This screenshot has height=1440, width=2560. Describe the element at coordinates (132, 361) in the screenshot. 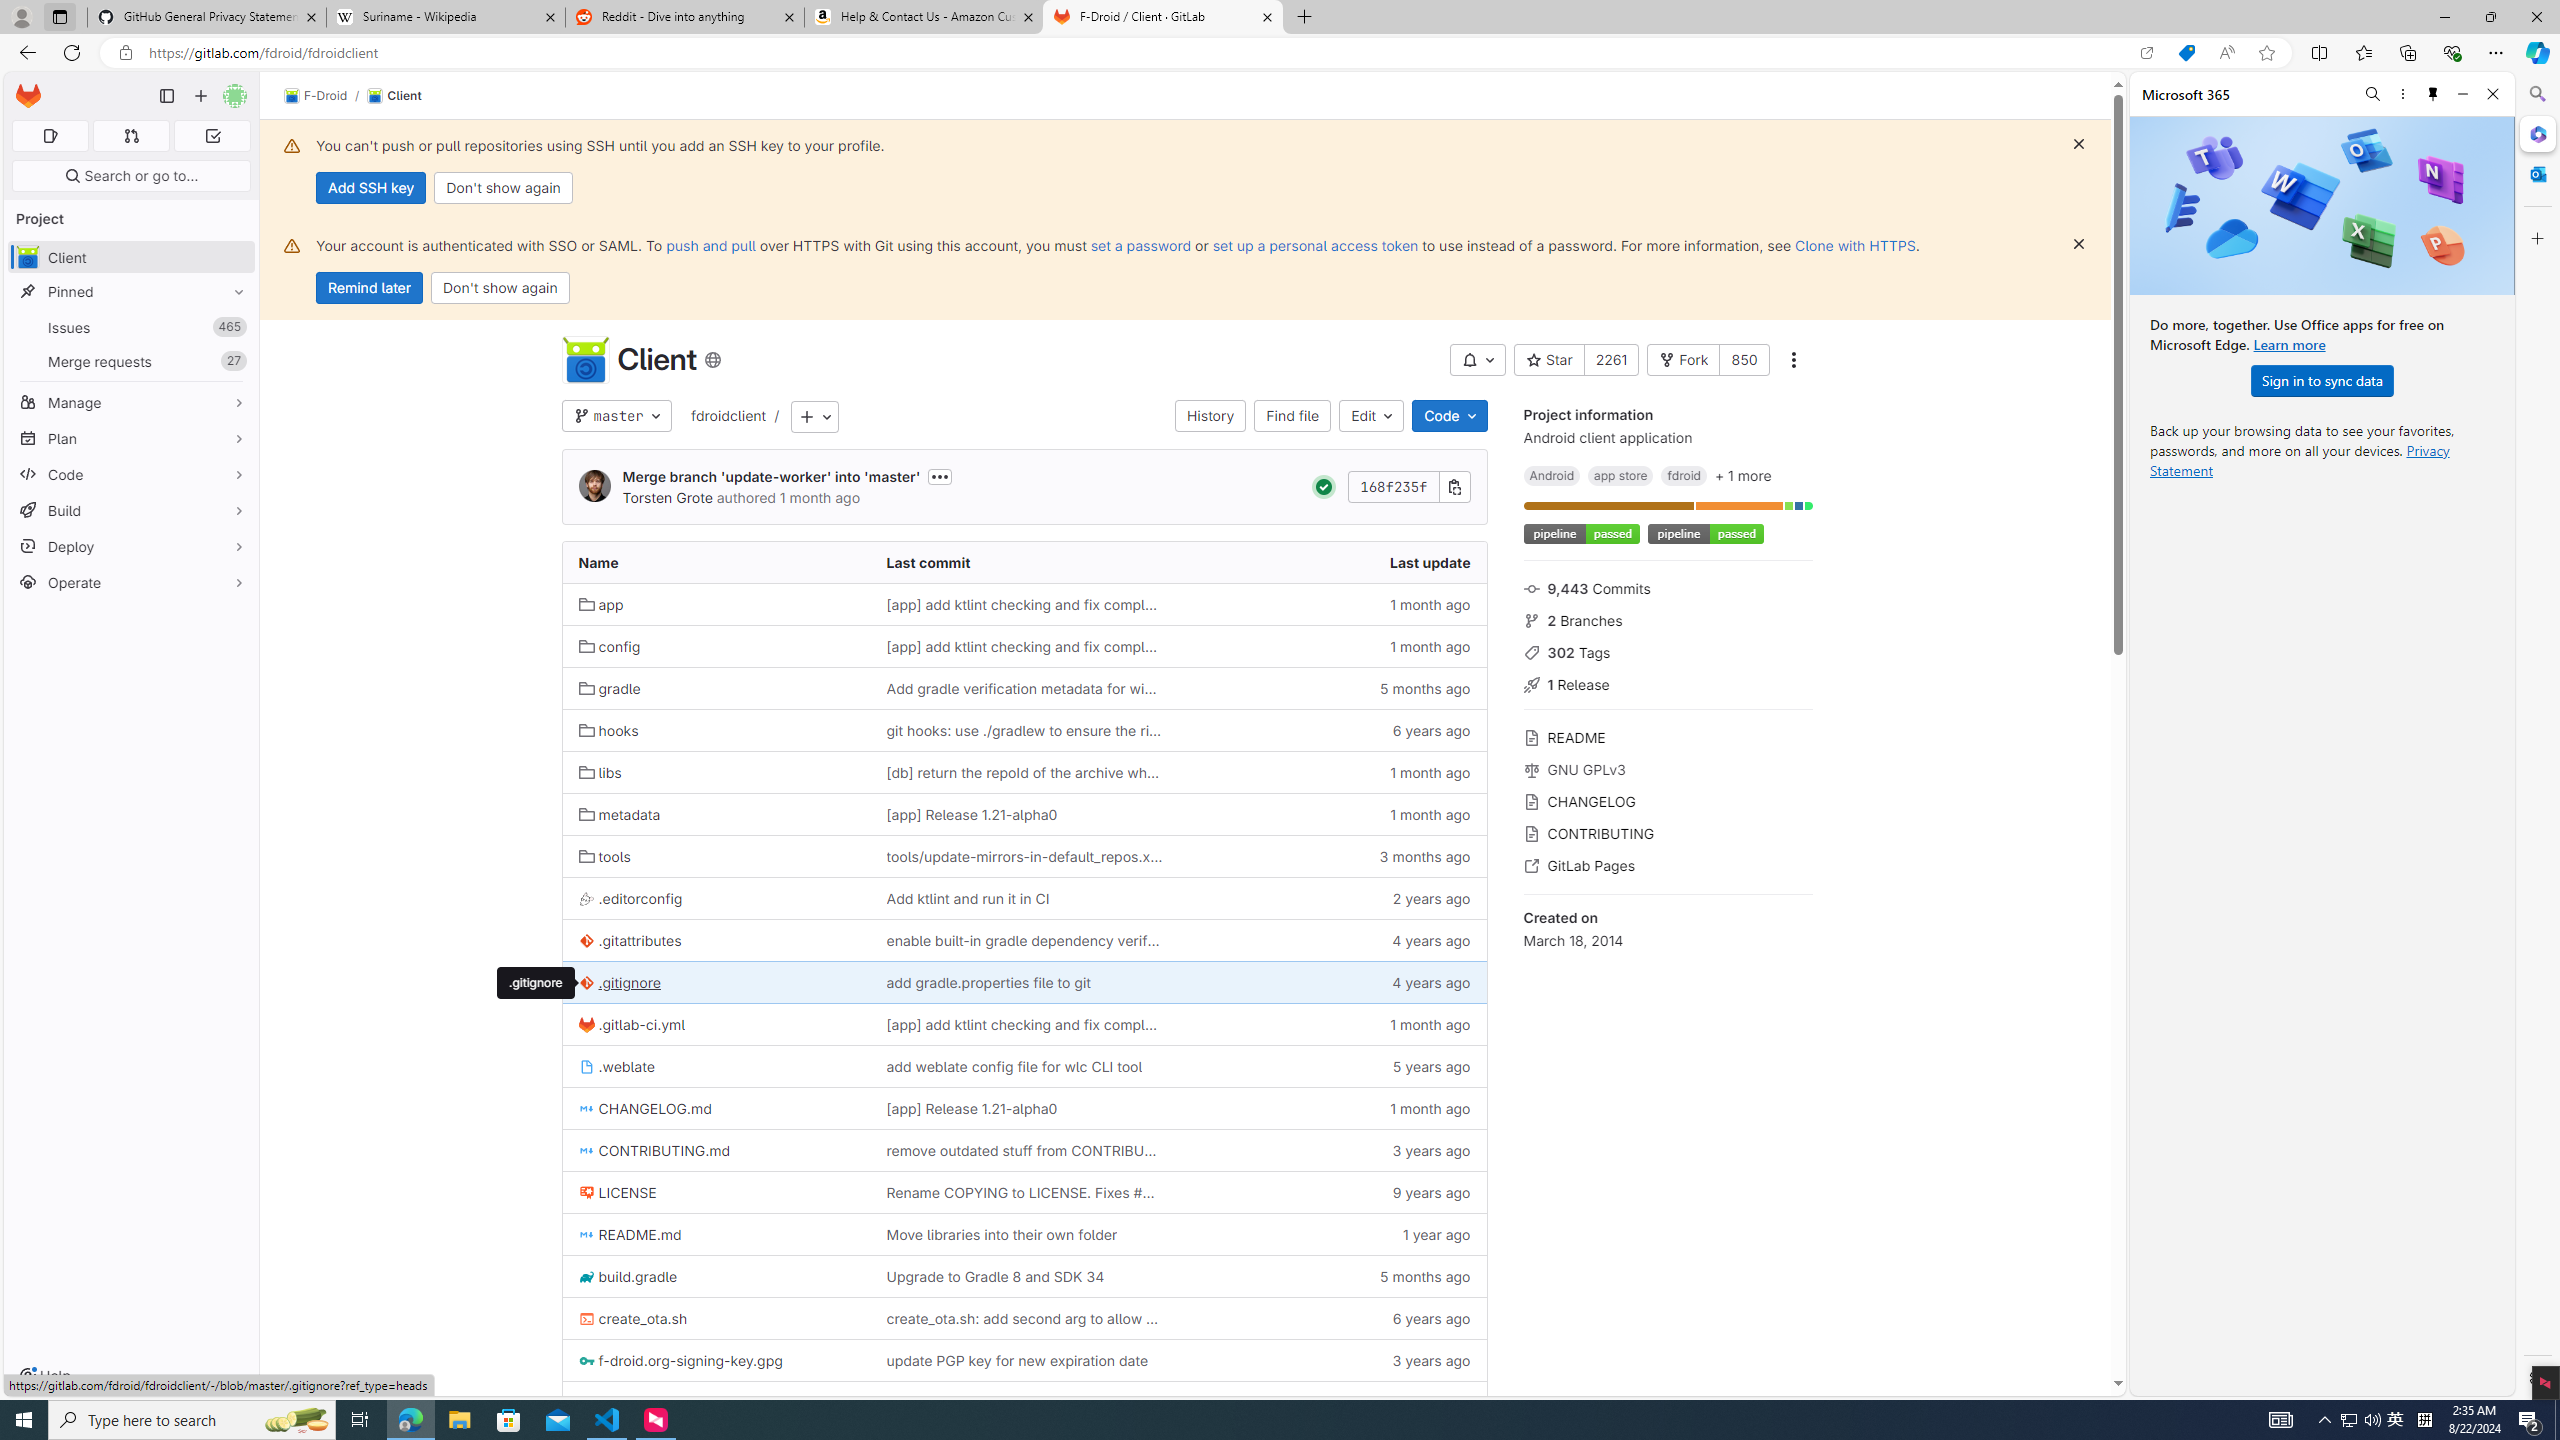

I see `Merge requests 27` at that location.